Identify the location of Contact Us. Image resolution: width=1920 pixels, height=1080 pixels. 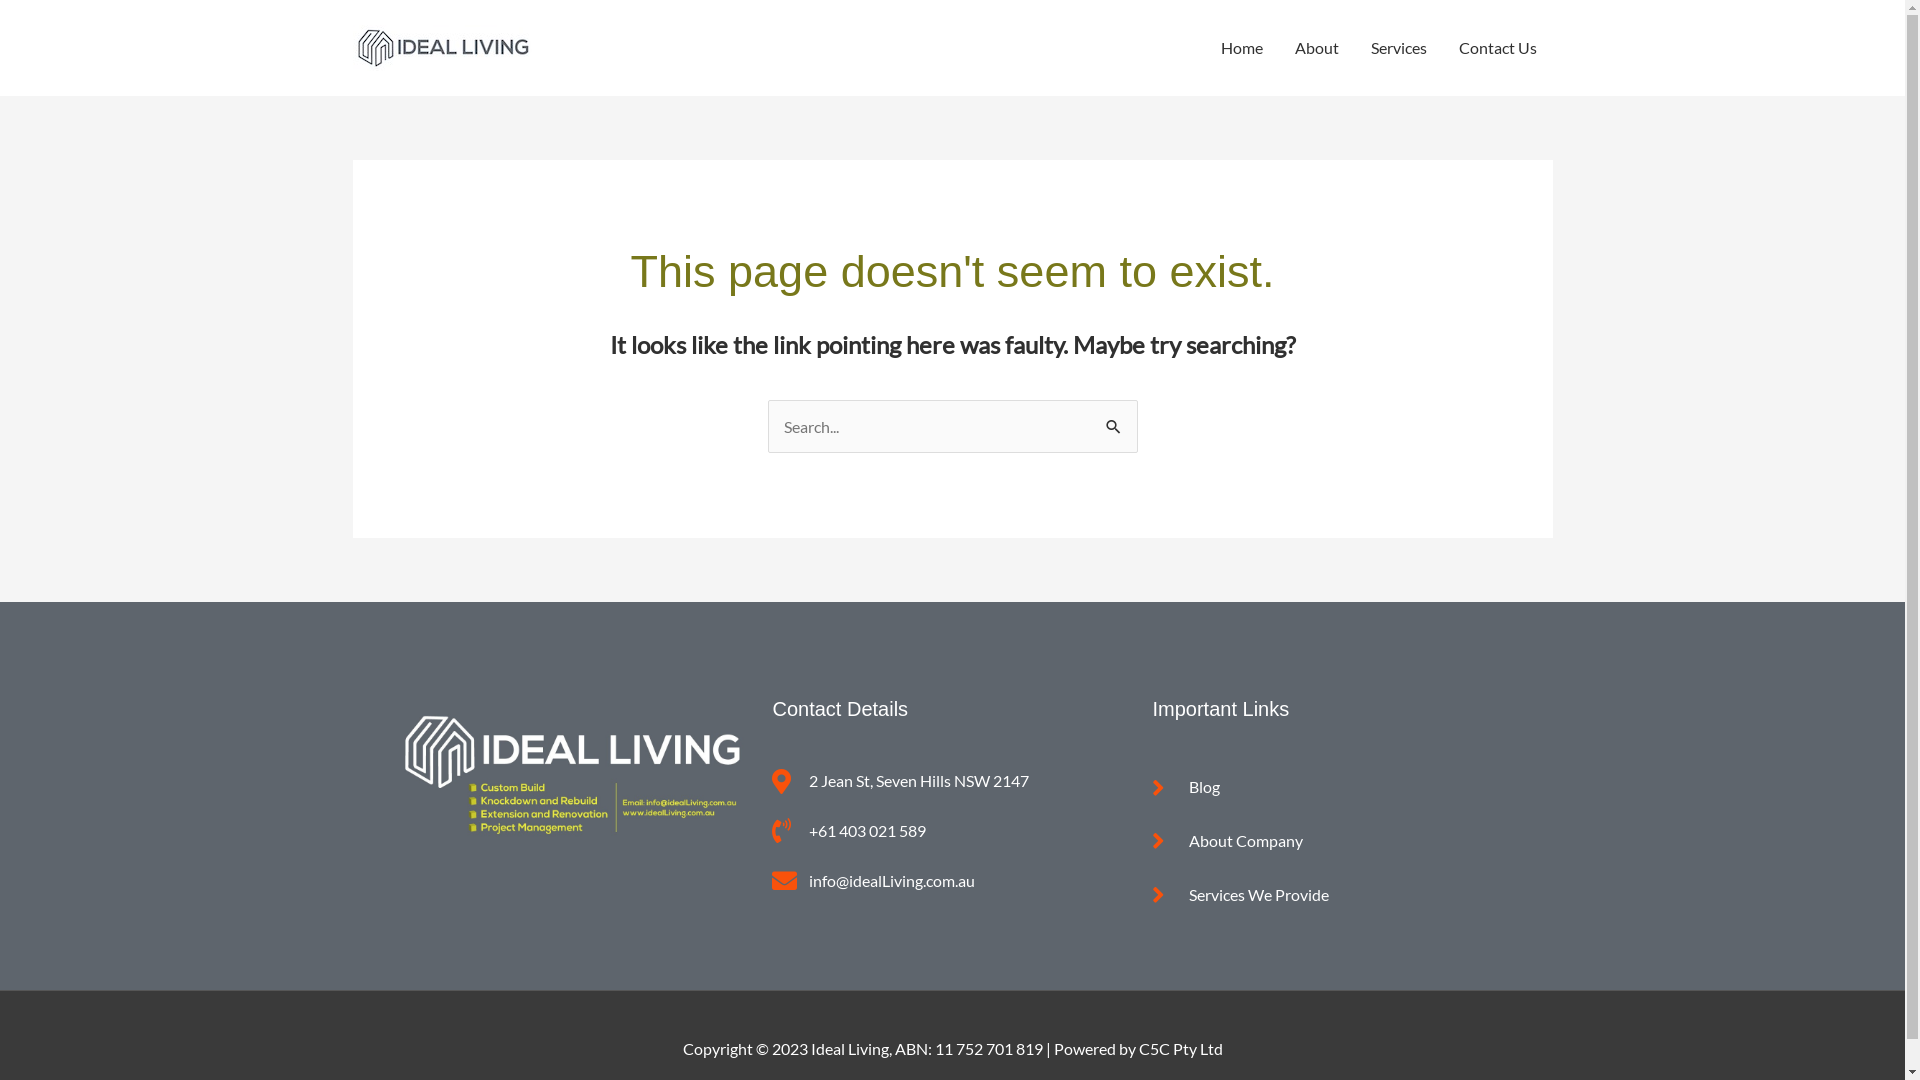
(1497, 48).